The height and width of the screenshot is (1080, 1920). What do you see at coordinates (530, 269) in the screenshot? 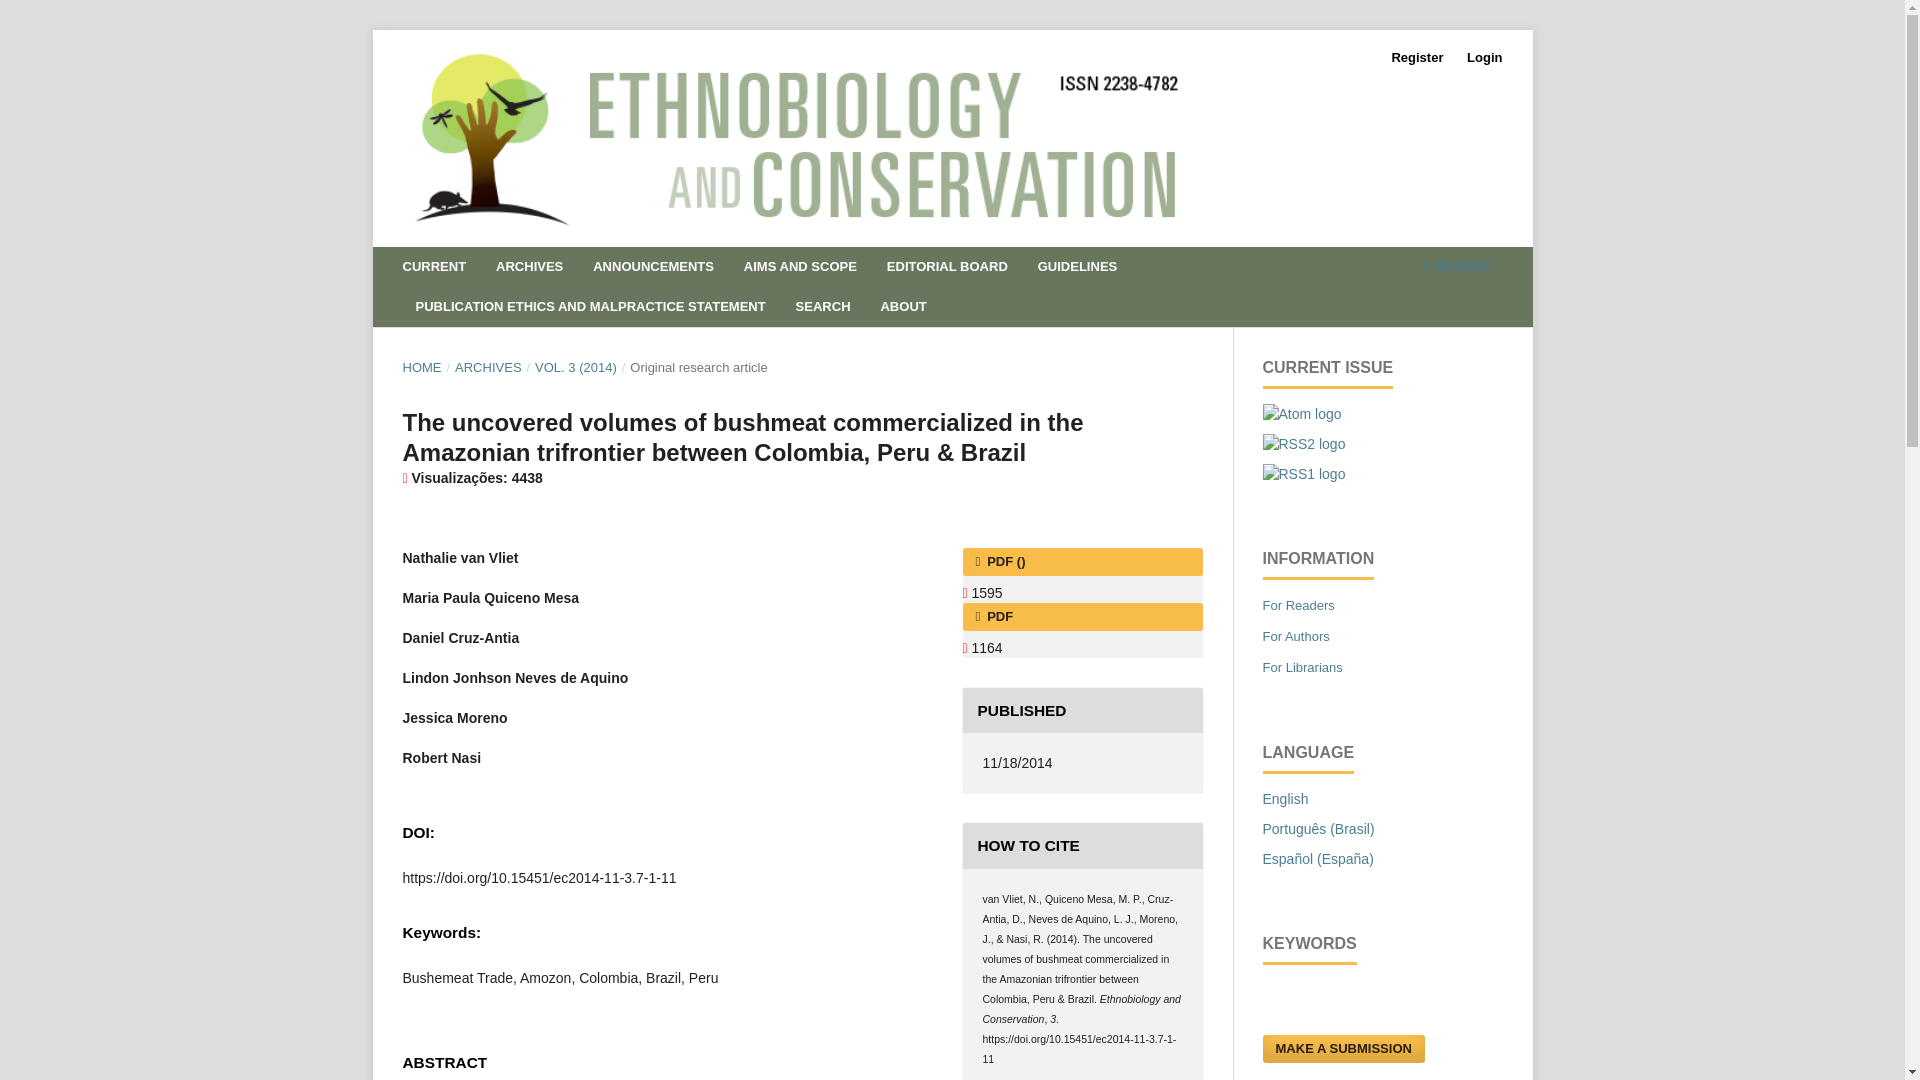
I see `ARCHIVES` at bounding box center [530, 269].